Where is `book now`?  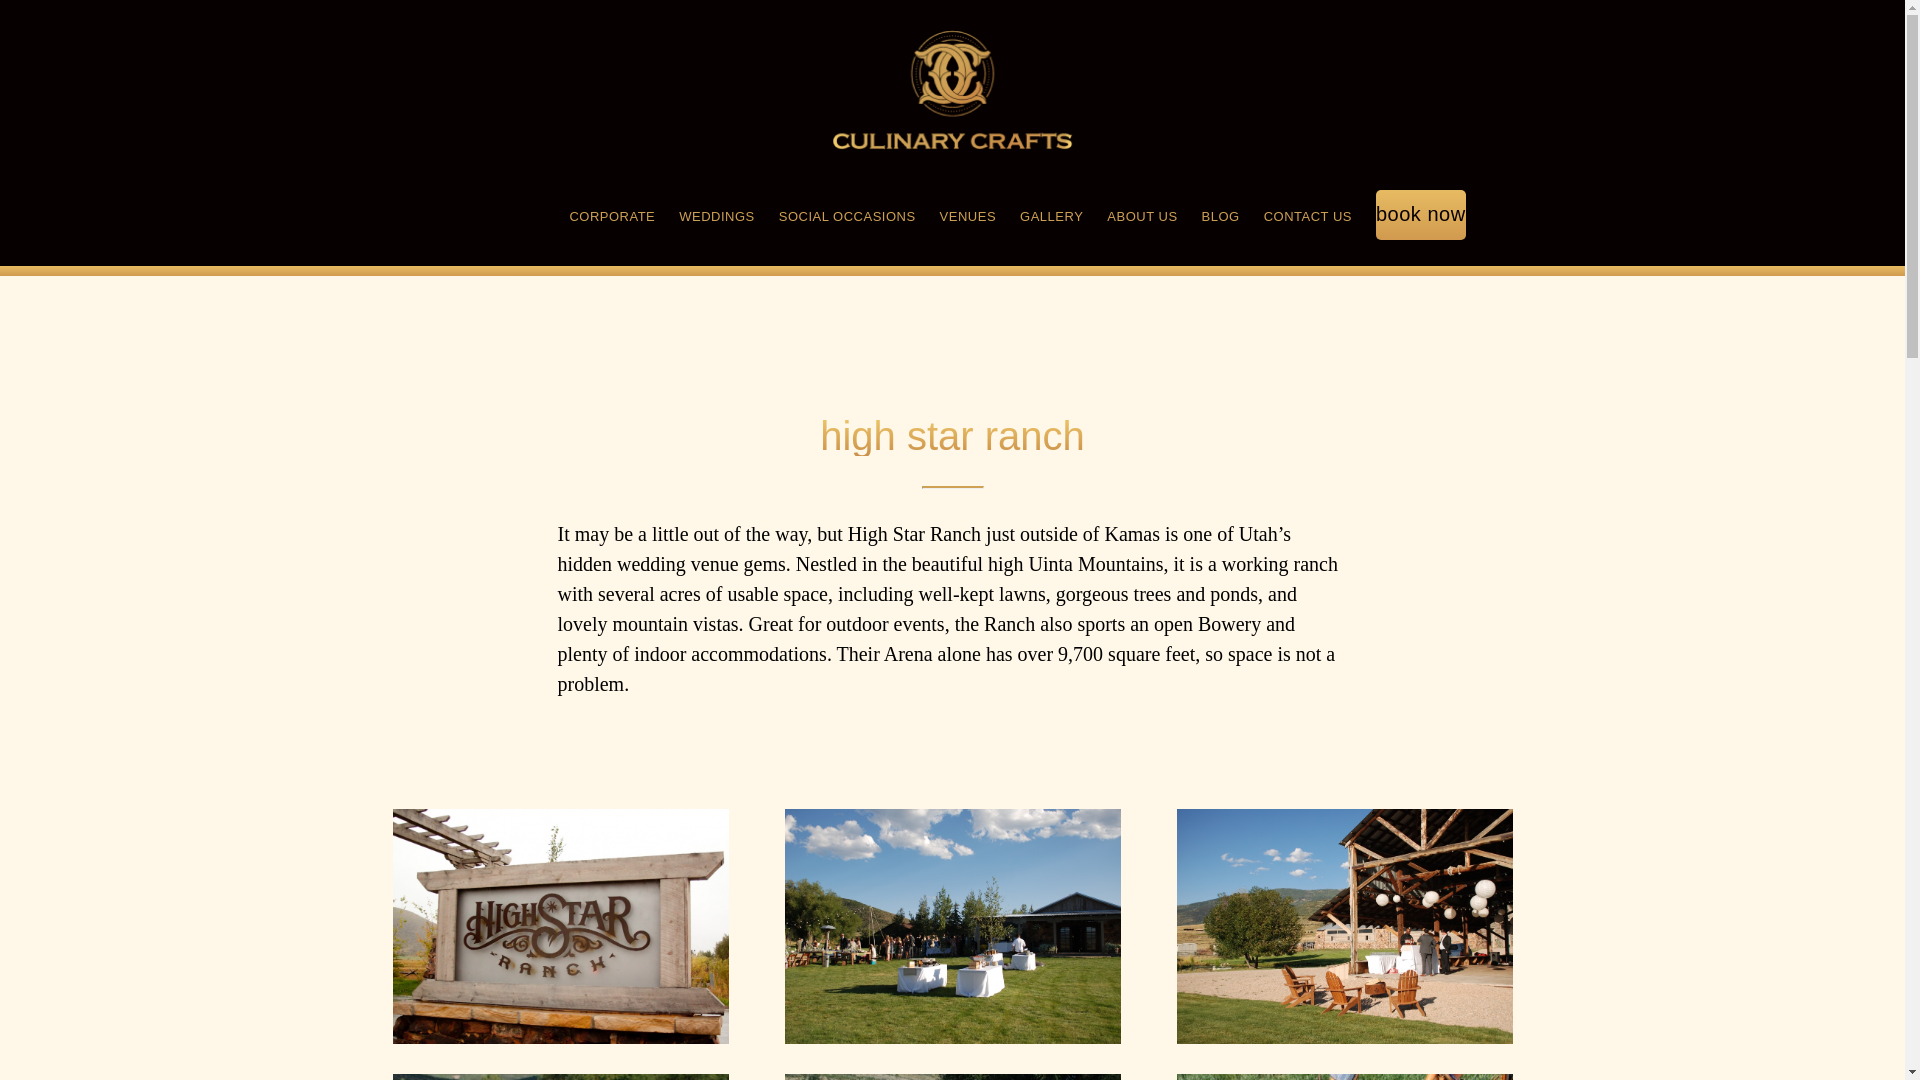
book now is located at coordinates (1421, 218).